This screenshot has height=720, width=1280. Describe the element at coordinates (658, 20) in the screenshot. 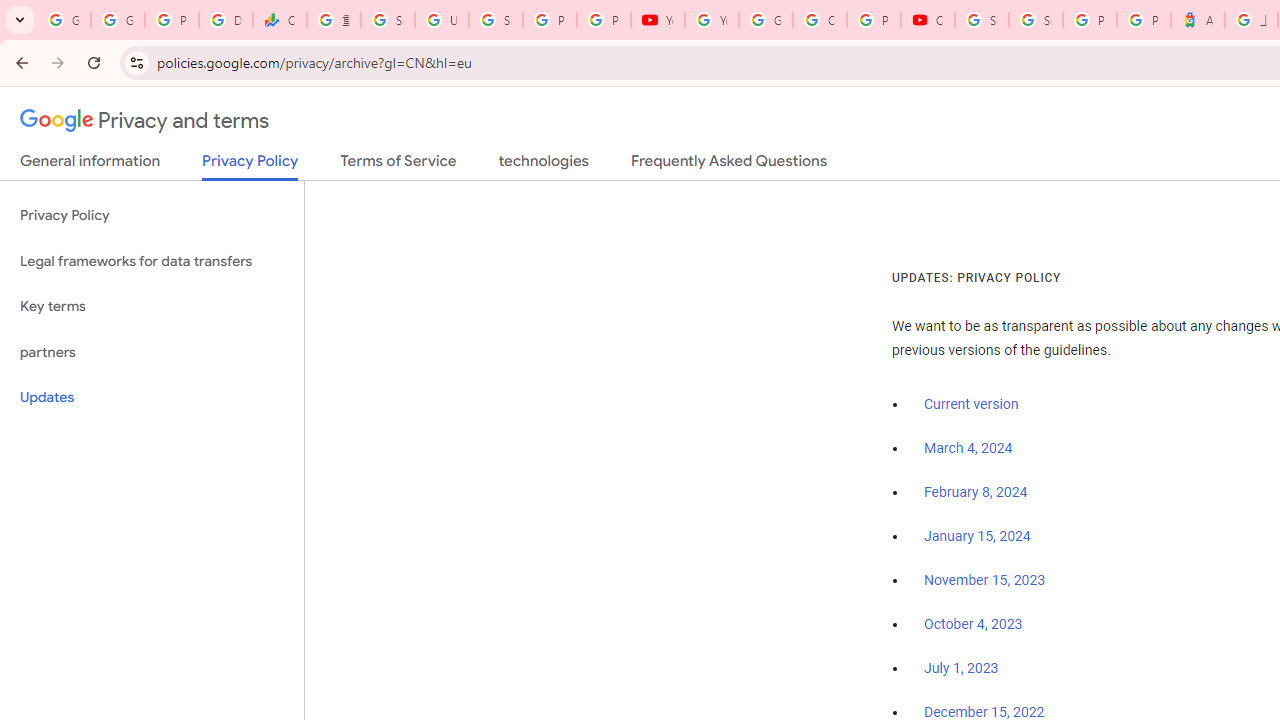

I see `YouTube` at that location.